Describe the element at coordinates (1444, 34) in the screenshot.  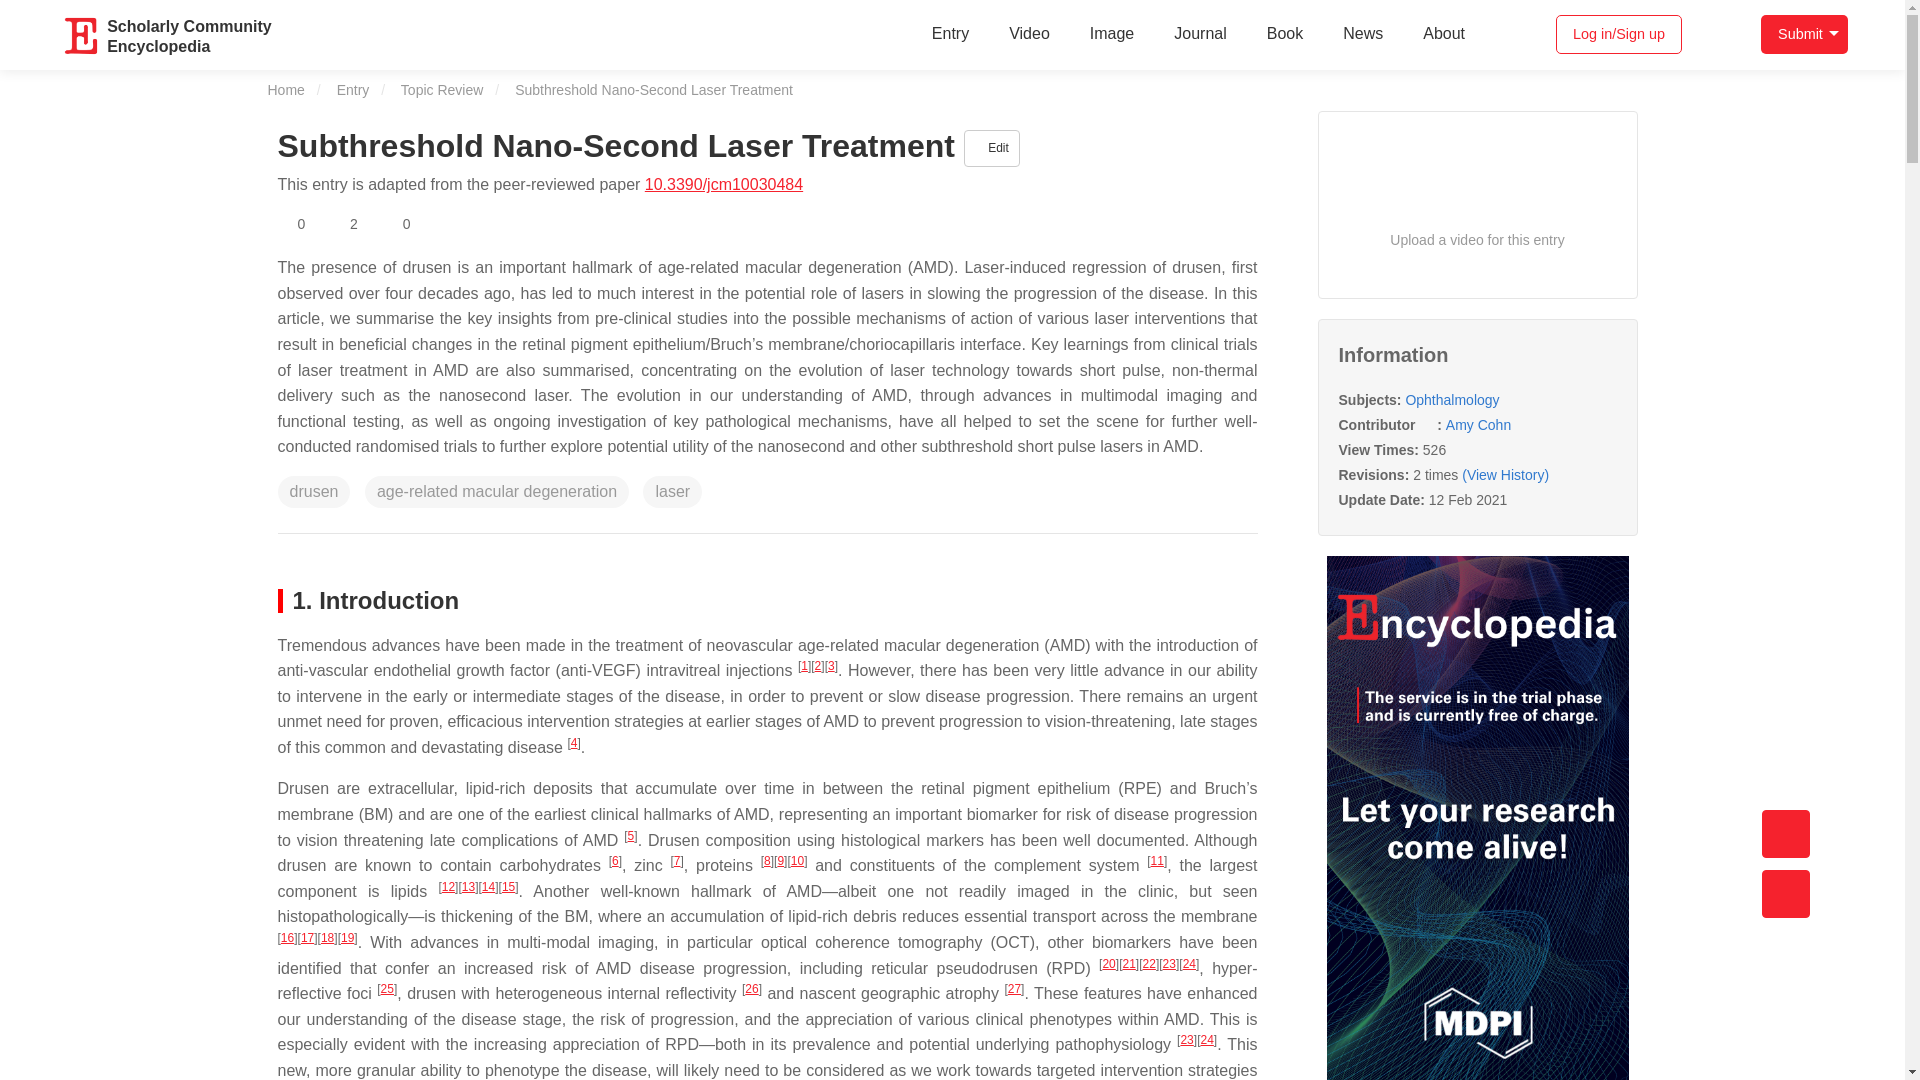
I see `News` at that location.